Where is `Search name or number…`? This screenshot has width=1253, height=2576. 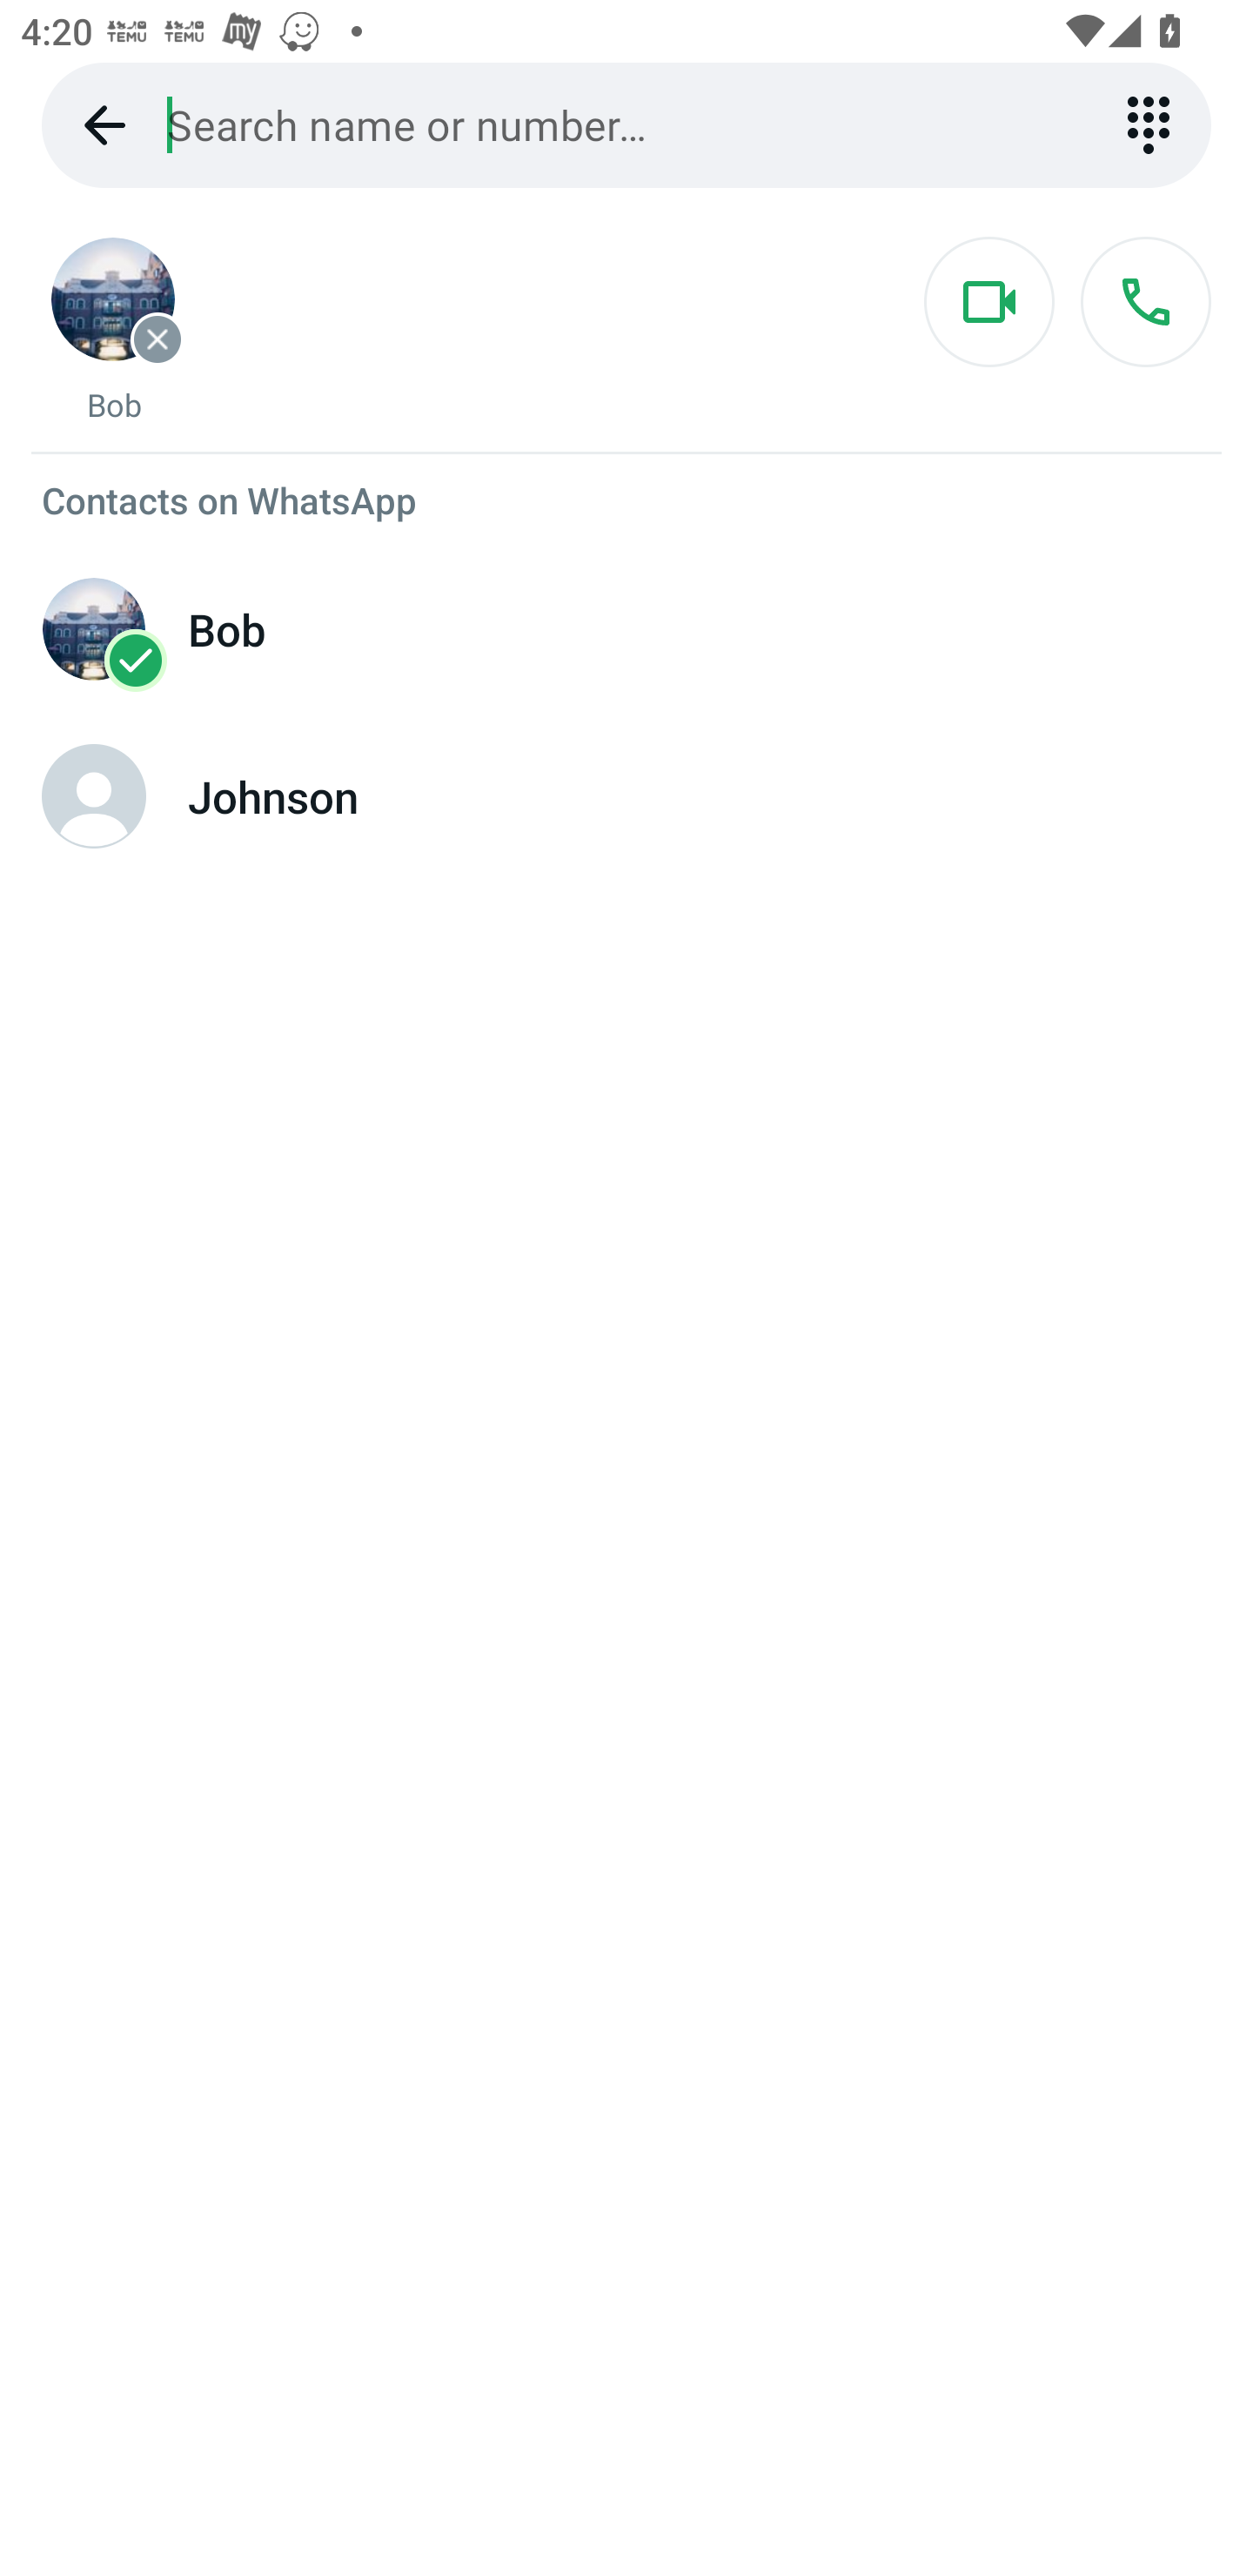
Search name or number… is located at coordinates (626, 125).